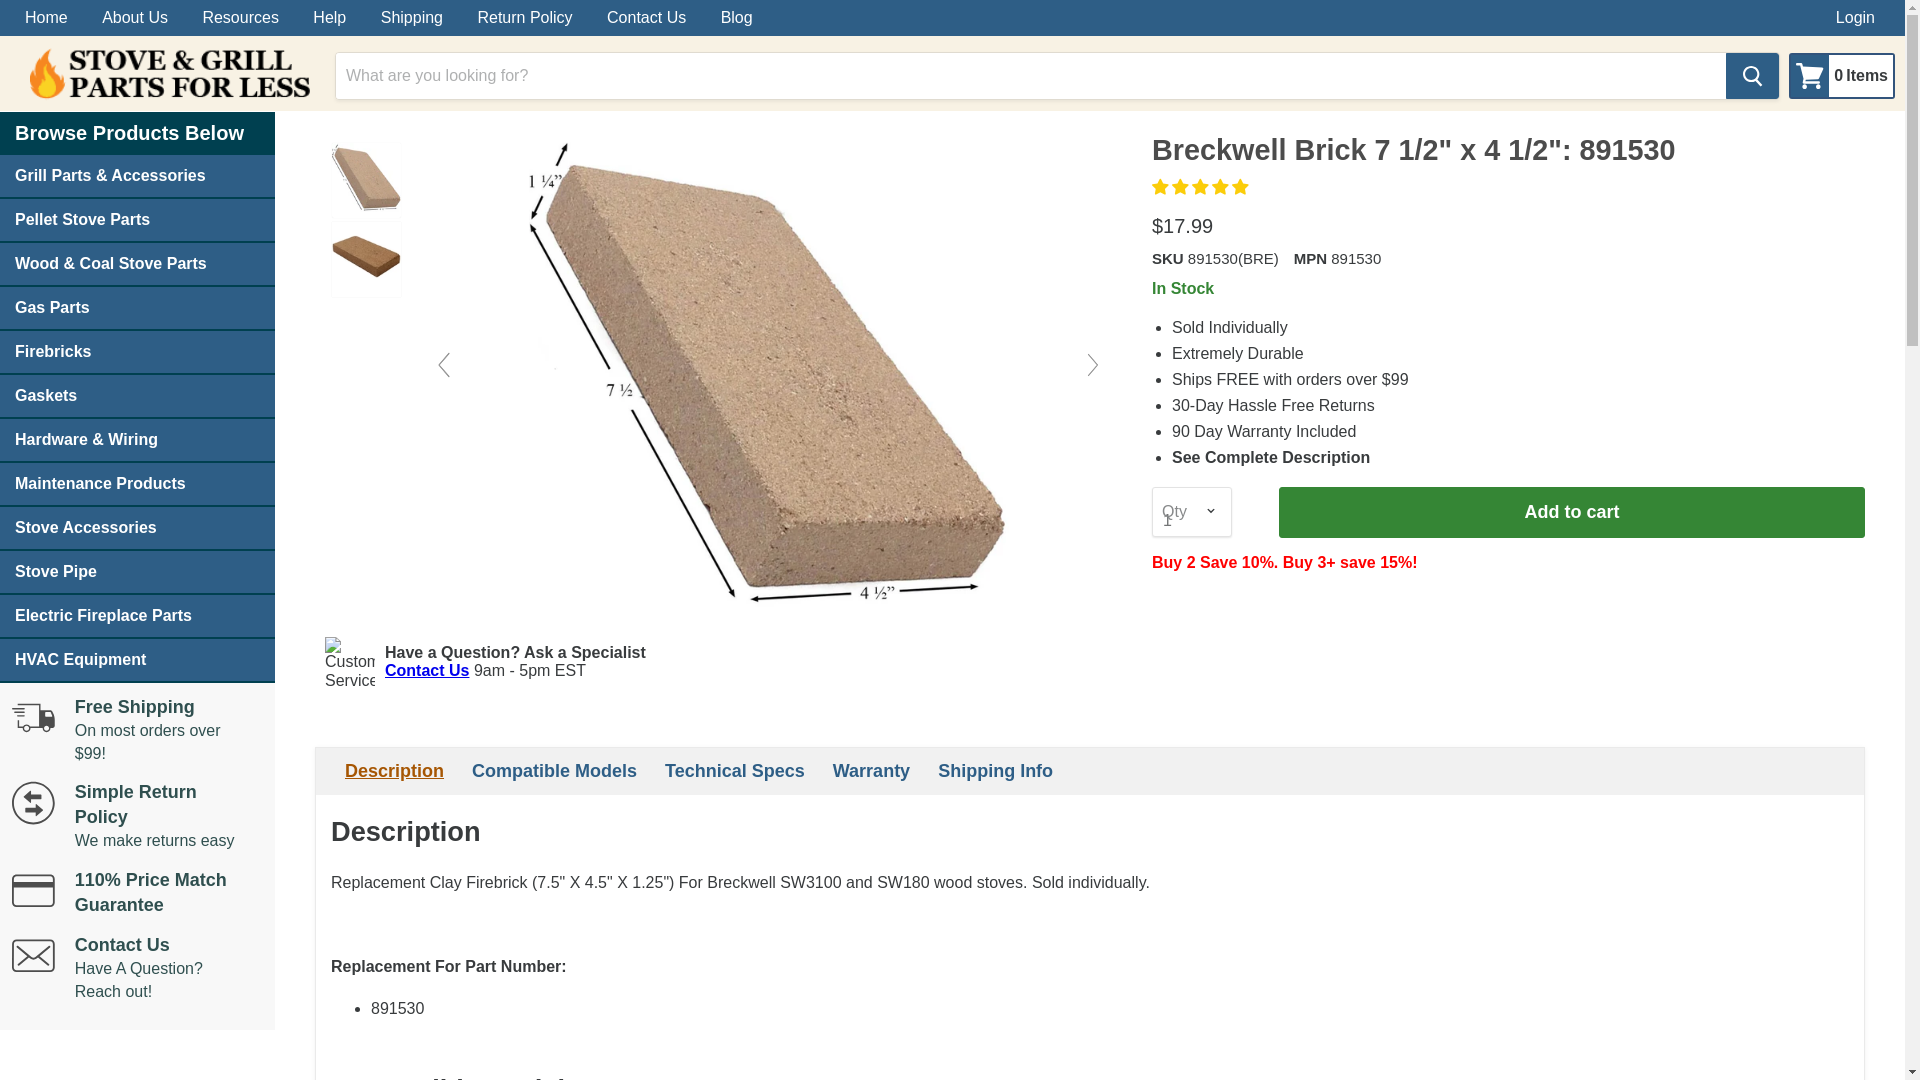 The image size is (1920, 1080). I want to click on Firebricks, so click(137, 572).